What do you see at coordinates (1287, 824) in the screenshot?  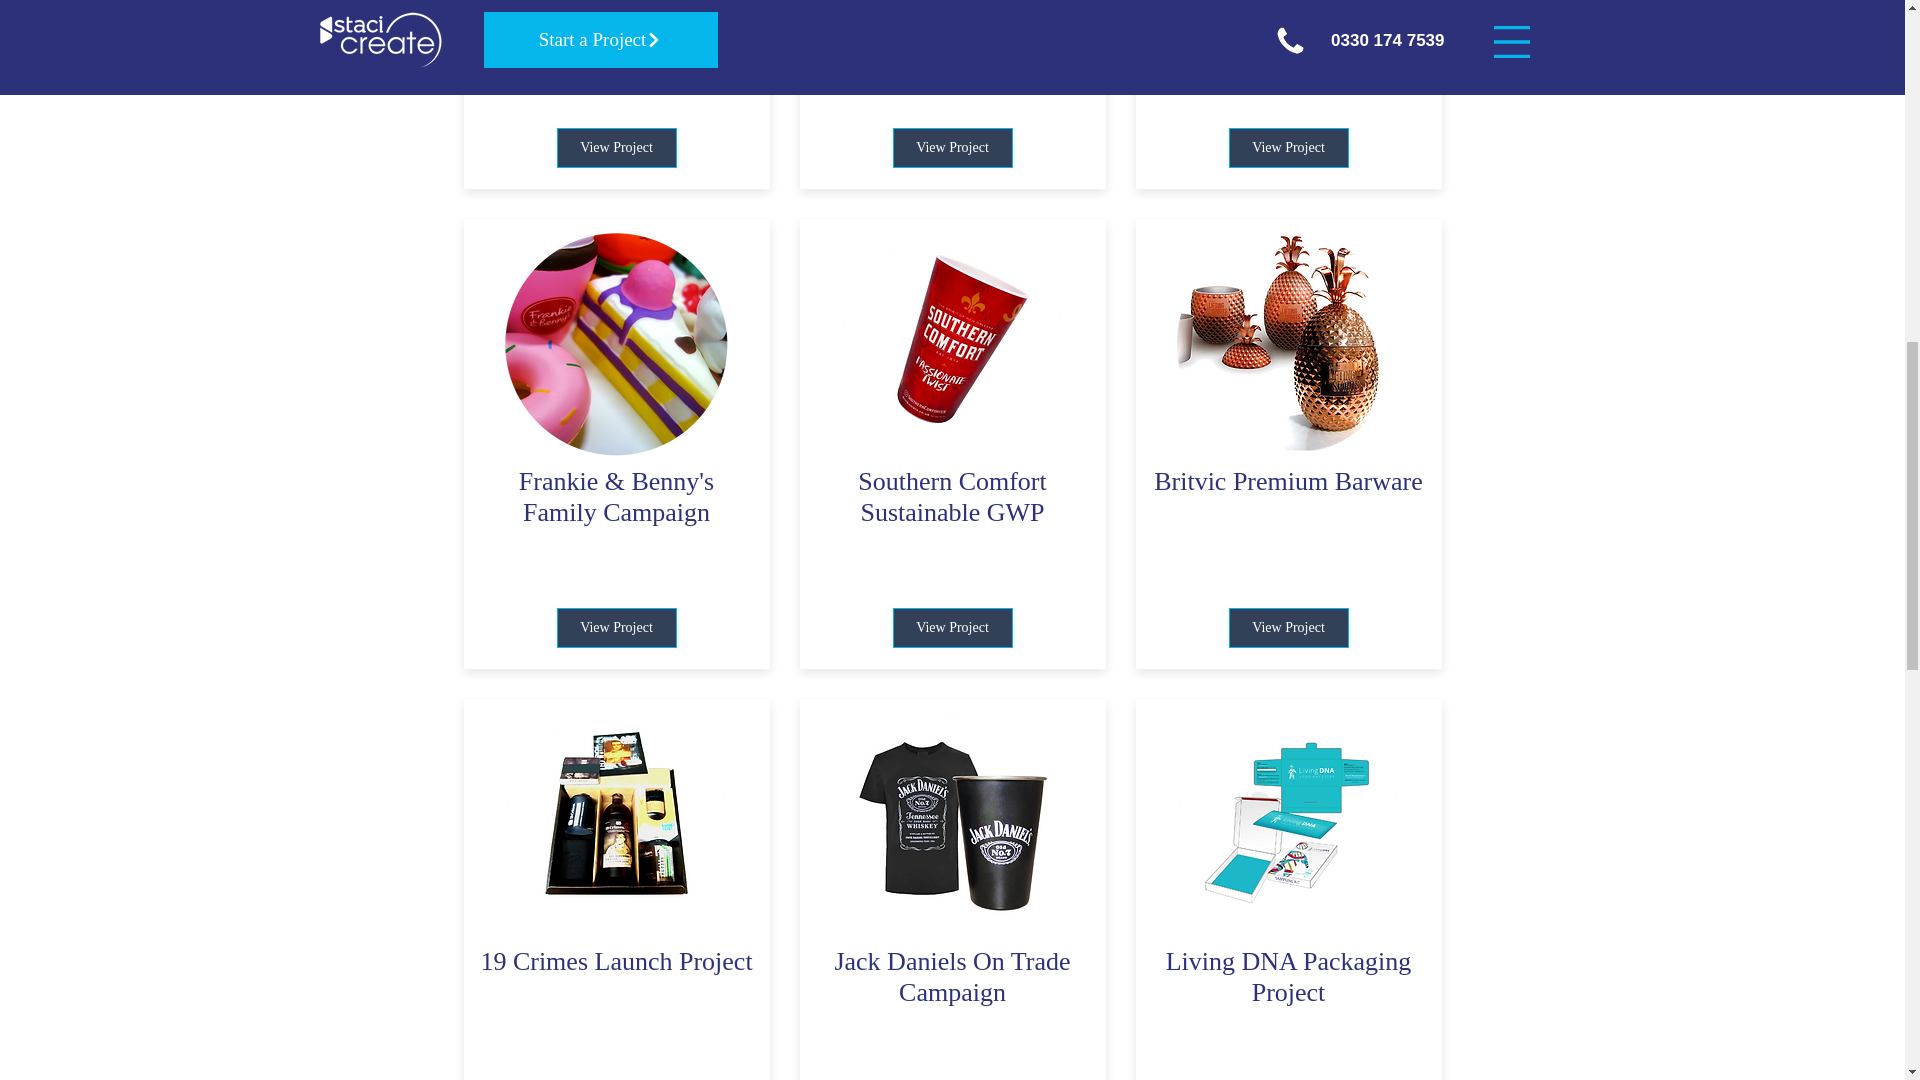 I see `Living DNA Packaging.png` at bounding box center [1287, 824].